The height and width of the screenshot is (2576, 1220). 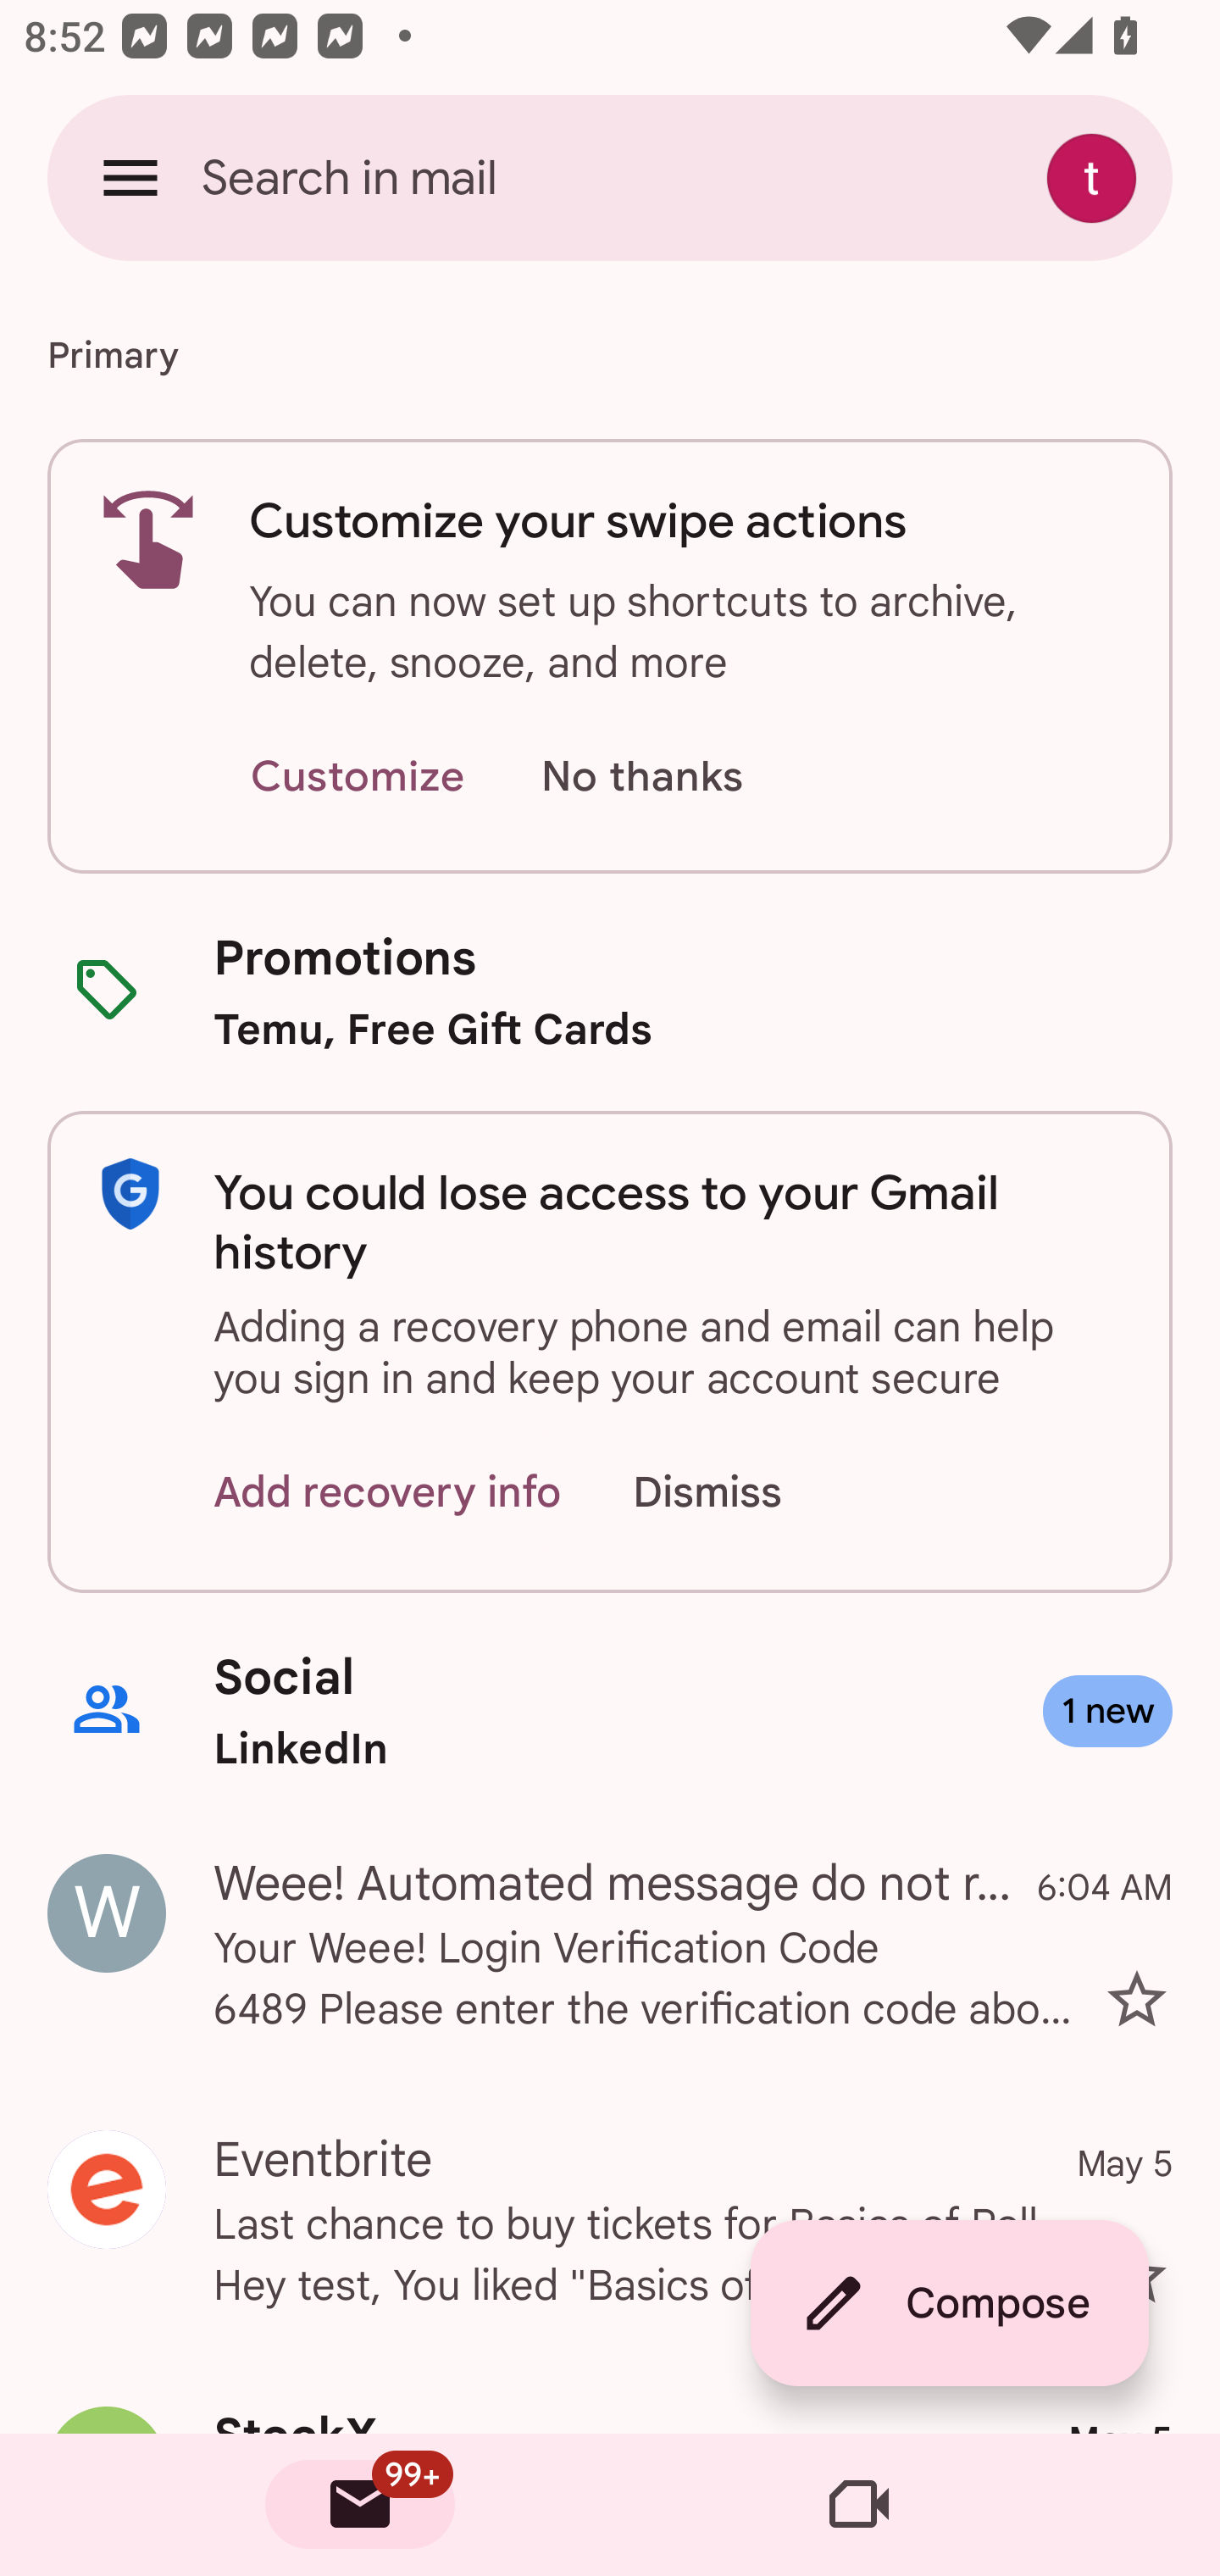 I want to click on Add recovery info, so click(x=388, y=1493).